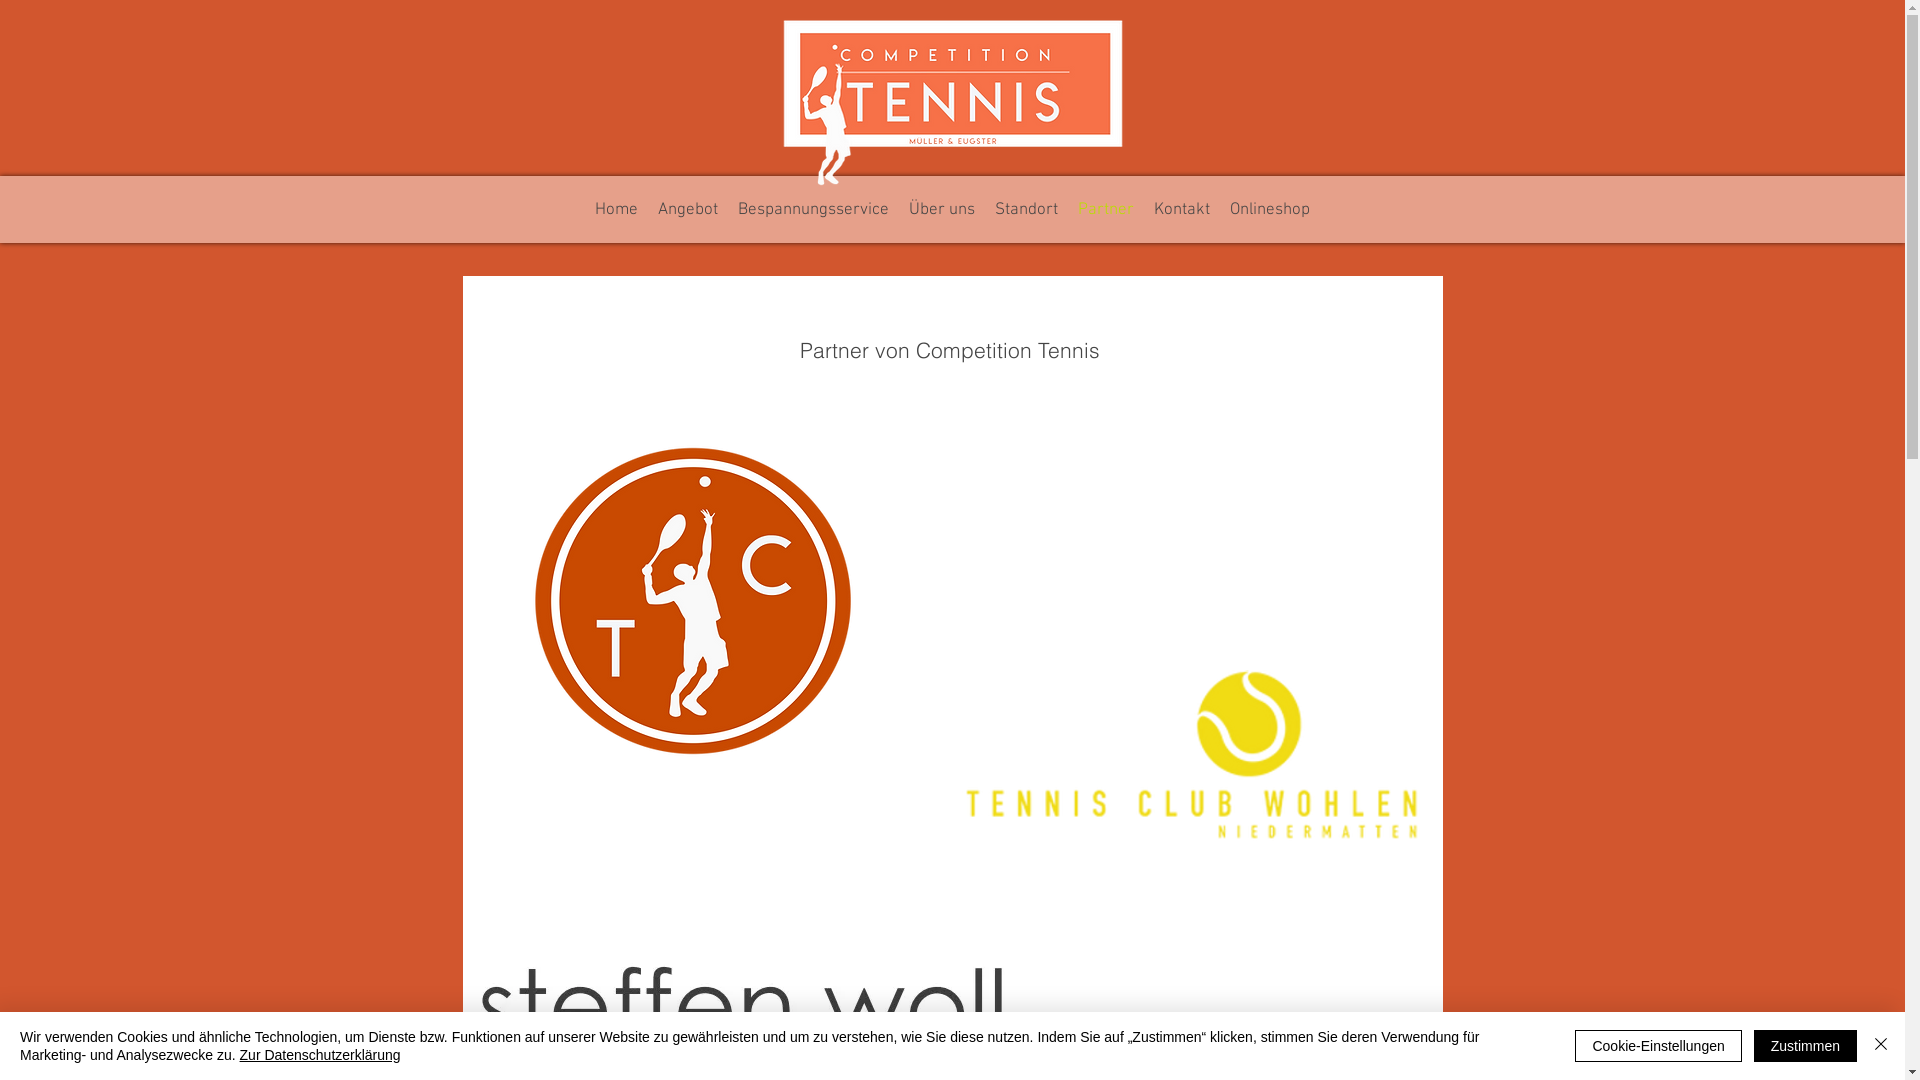 This screenshot has width=1920, height=1080. I want to click on Onlineshop, so click(1270, 210).